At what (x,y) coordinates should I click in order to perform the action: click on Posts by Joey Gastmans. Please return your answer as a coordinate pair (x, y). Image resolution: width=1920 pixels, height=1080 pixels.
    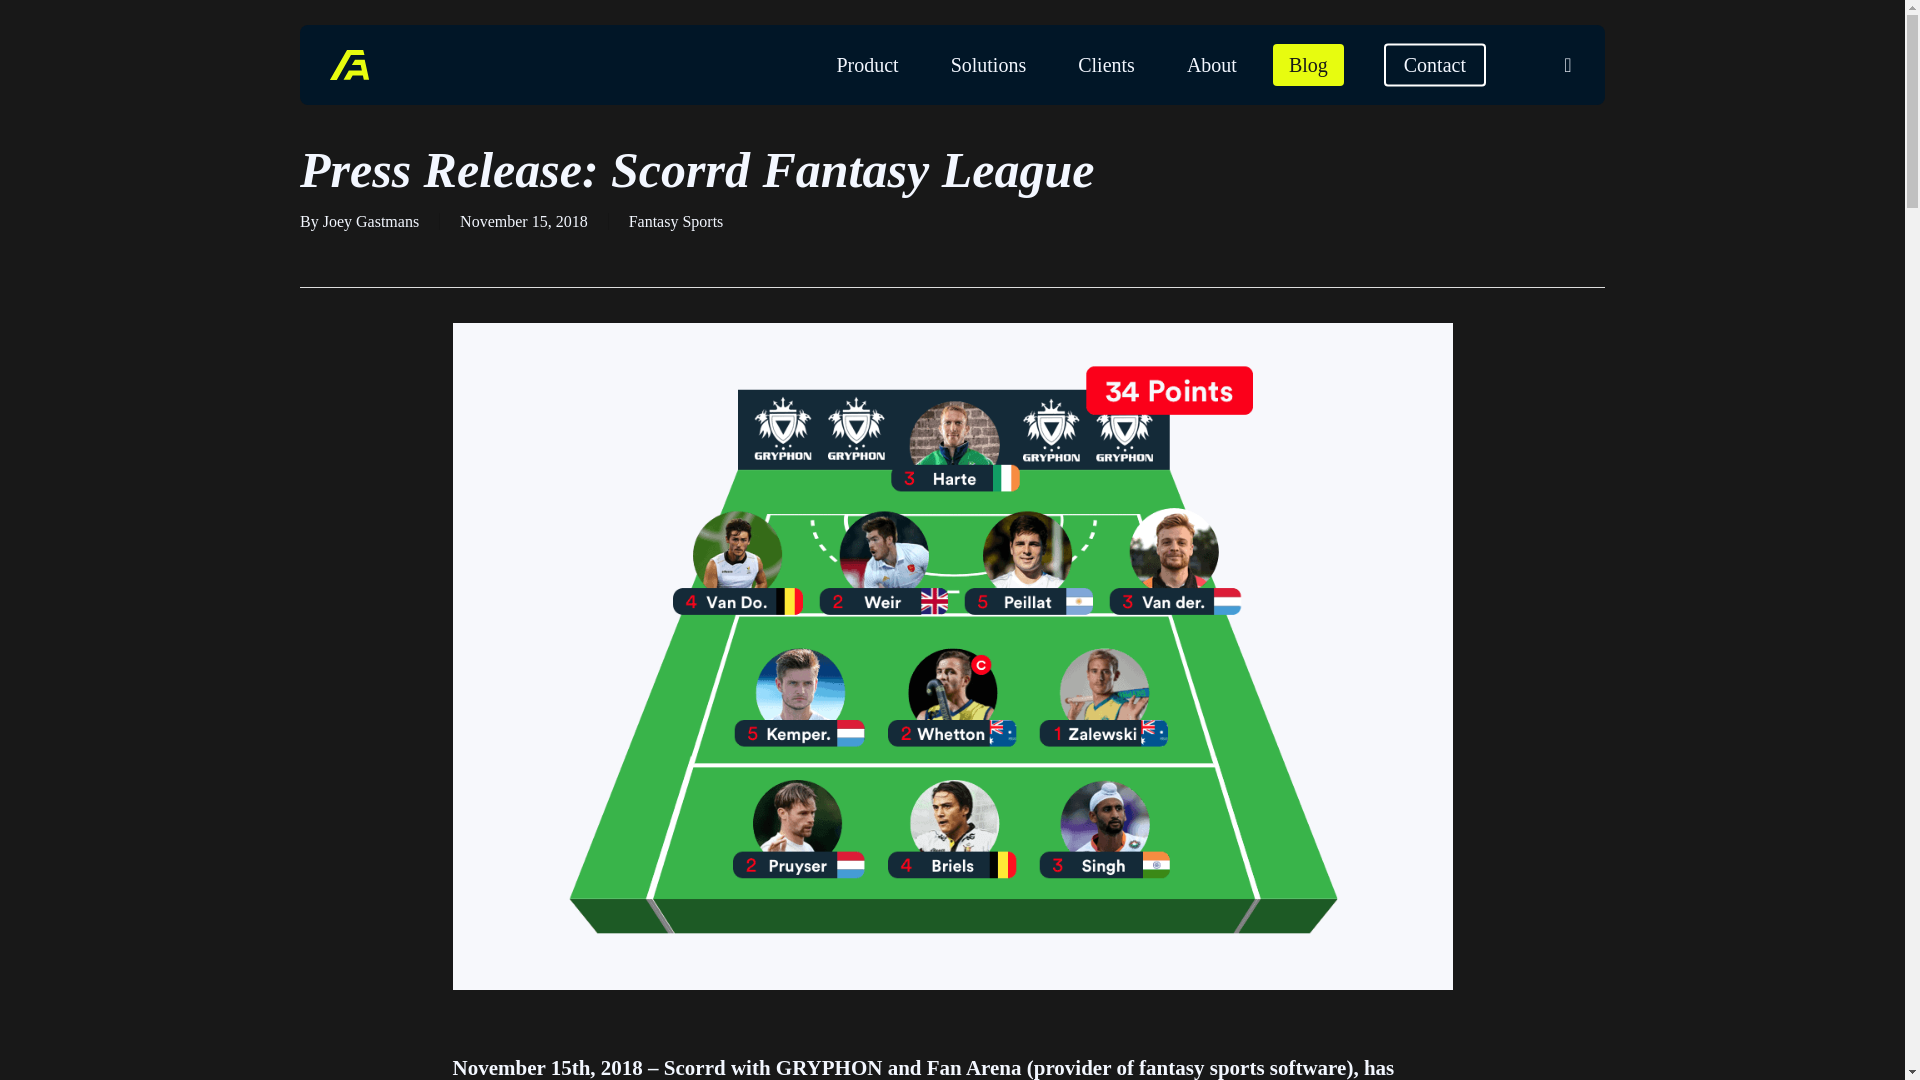
    Looking at the image, I should click on (370, 221).